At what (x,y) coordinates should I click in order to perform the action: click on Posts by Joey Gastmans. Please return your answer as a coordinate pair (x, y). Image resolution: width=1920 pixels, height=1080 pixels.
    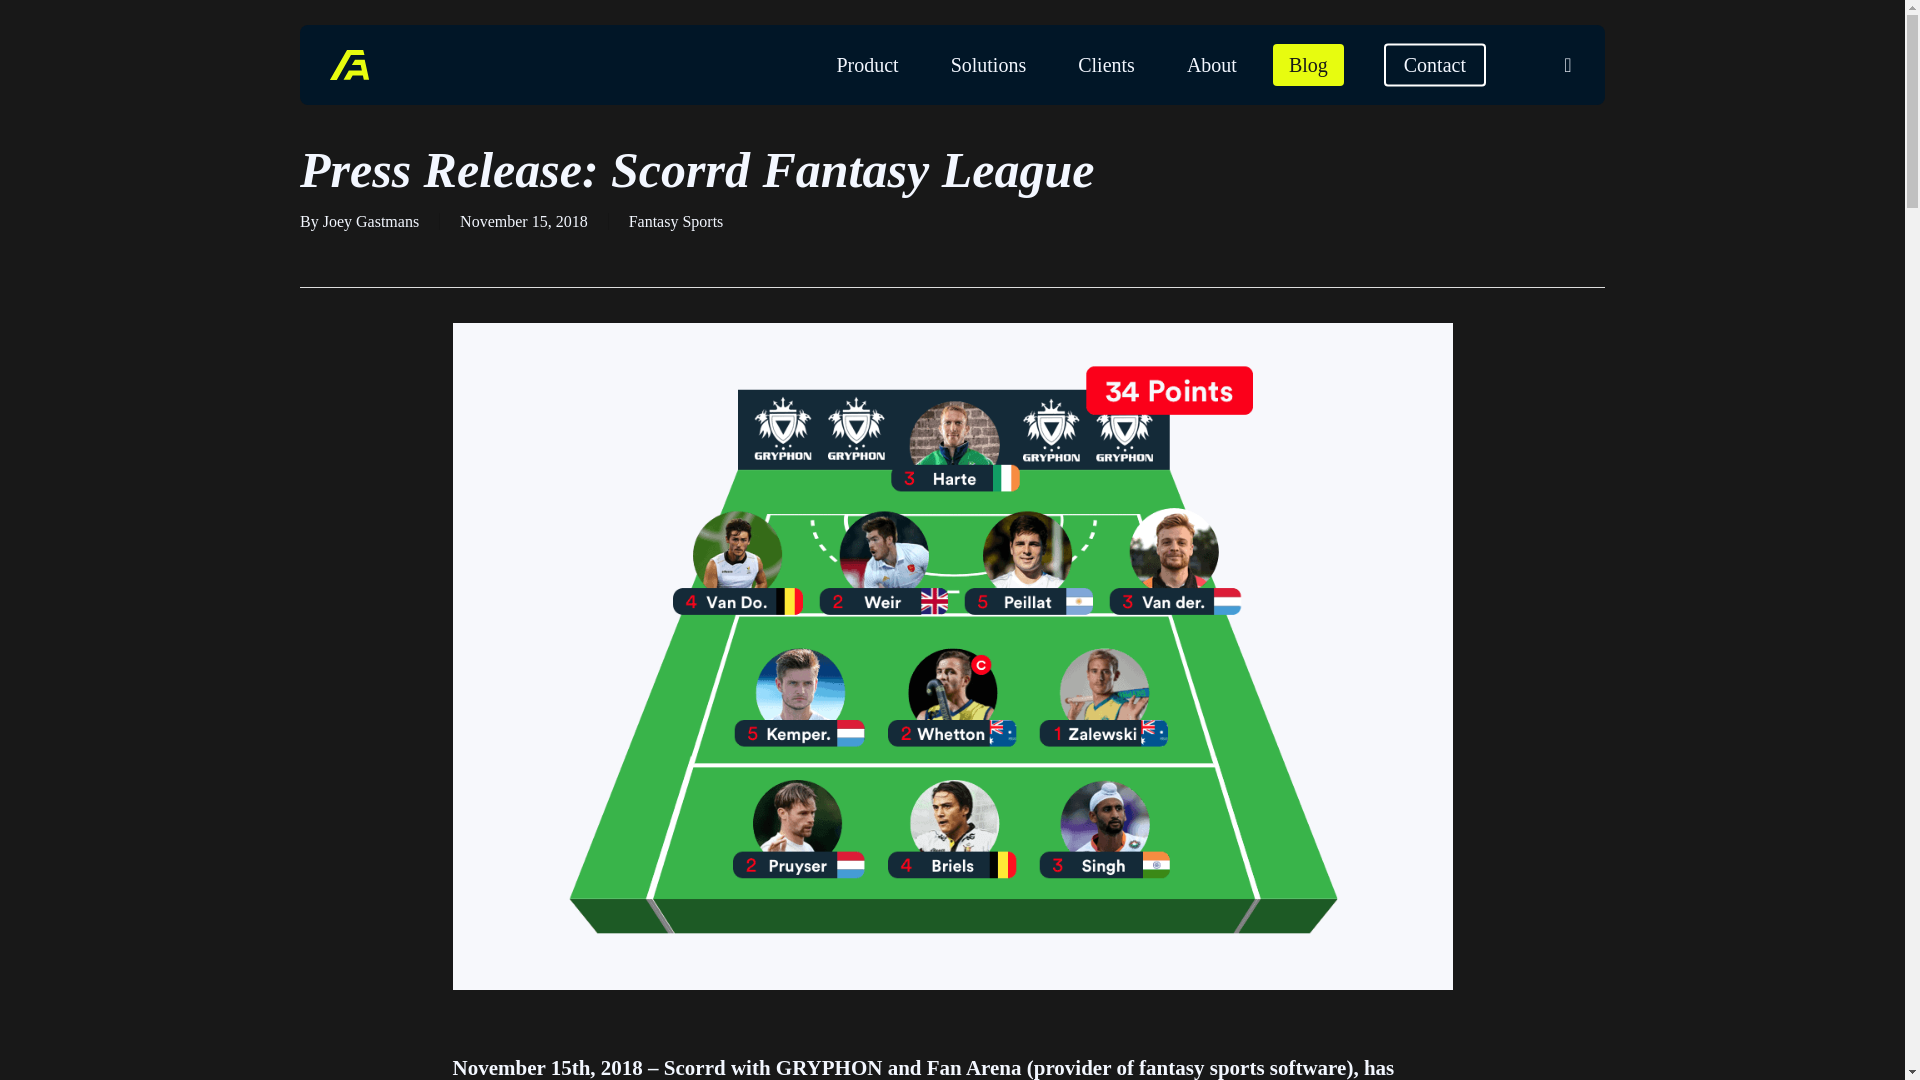
    Looking at the image, I should click on (370, 221).